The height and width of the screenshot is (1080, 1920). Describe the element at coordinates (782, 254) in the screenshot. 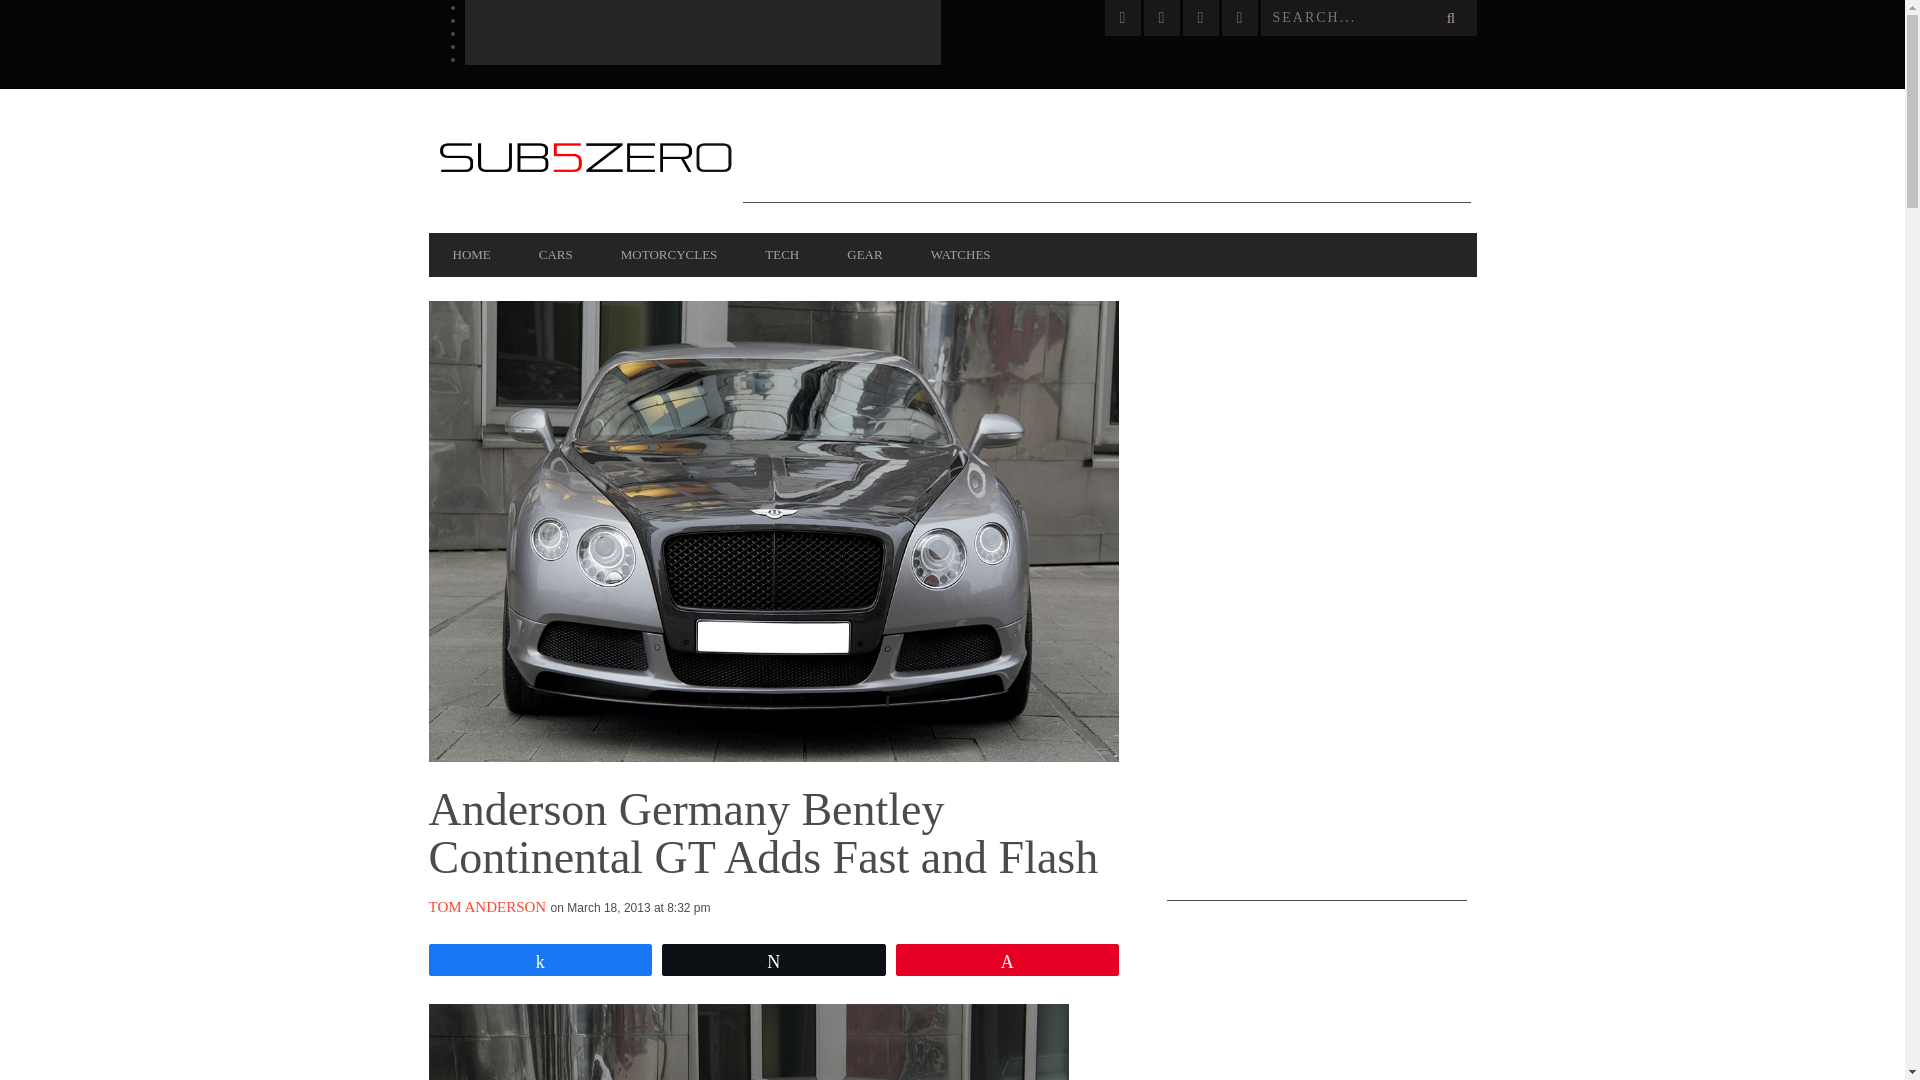

I see `TECH` at that location.